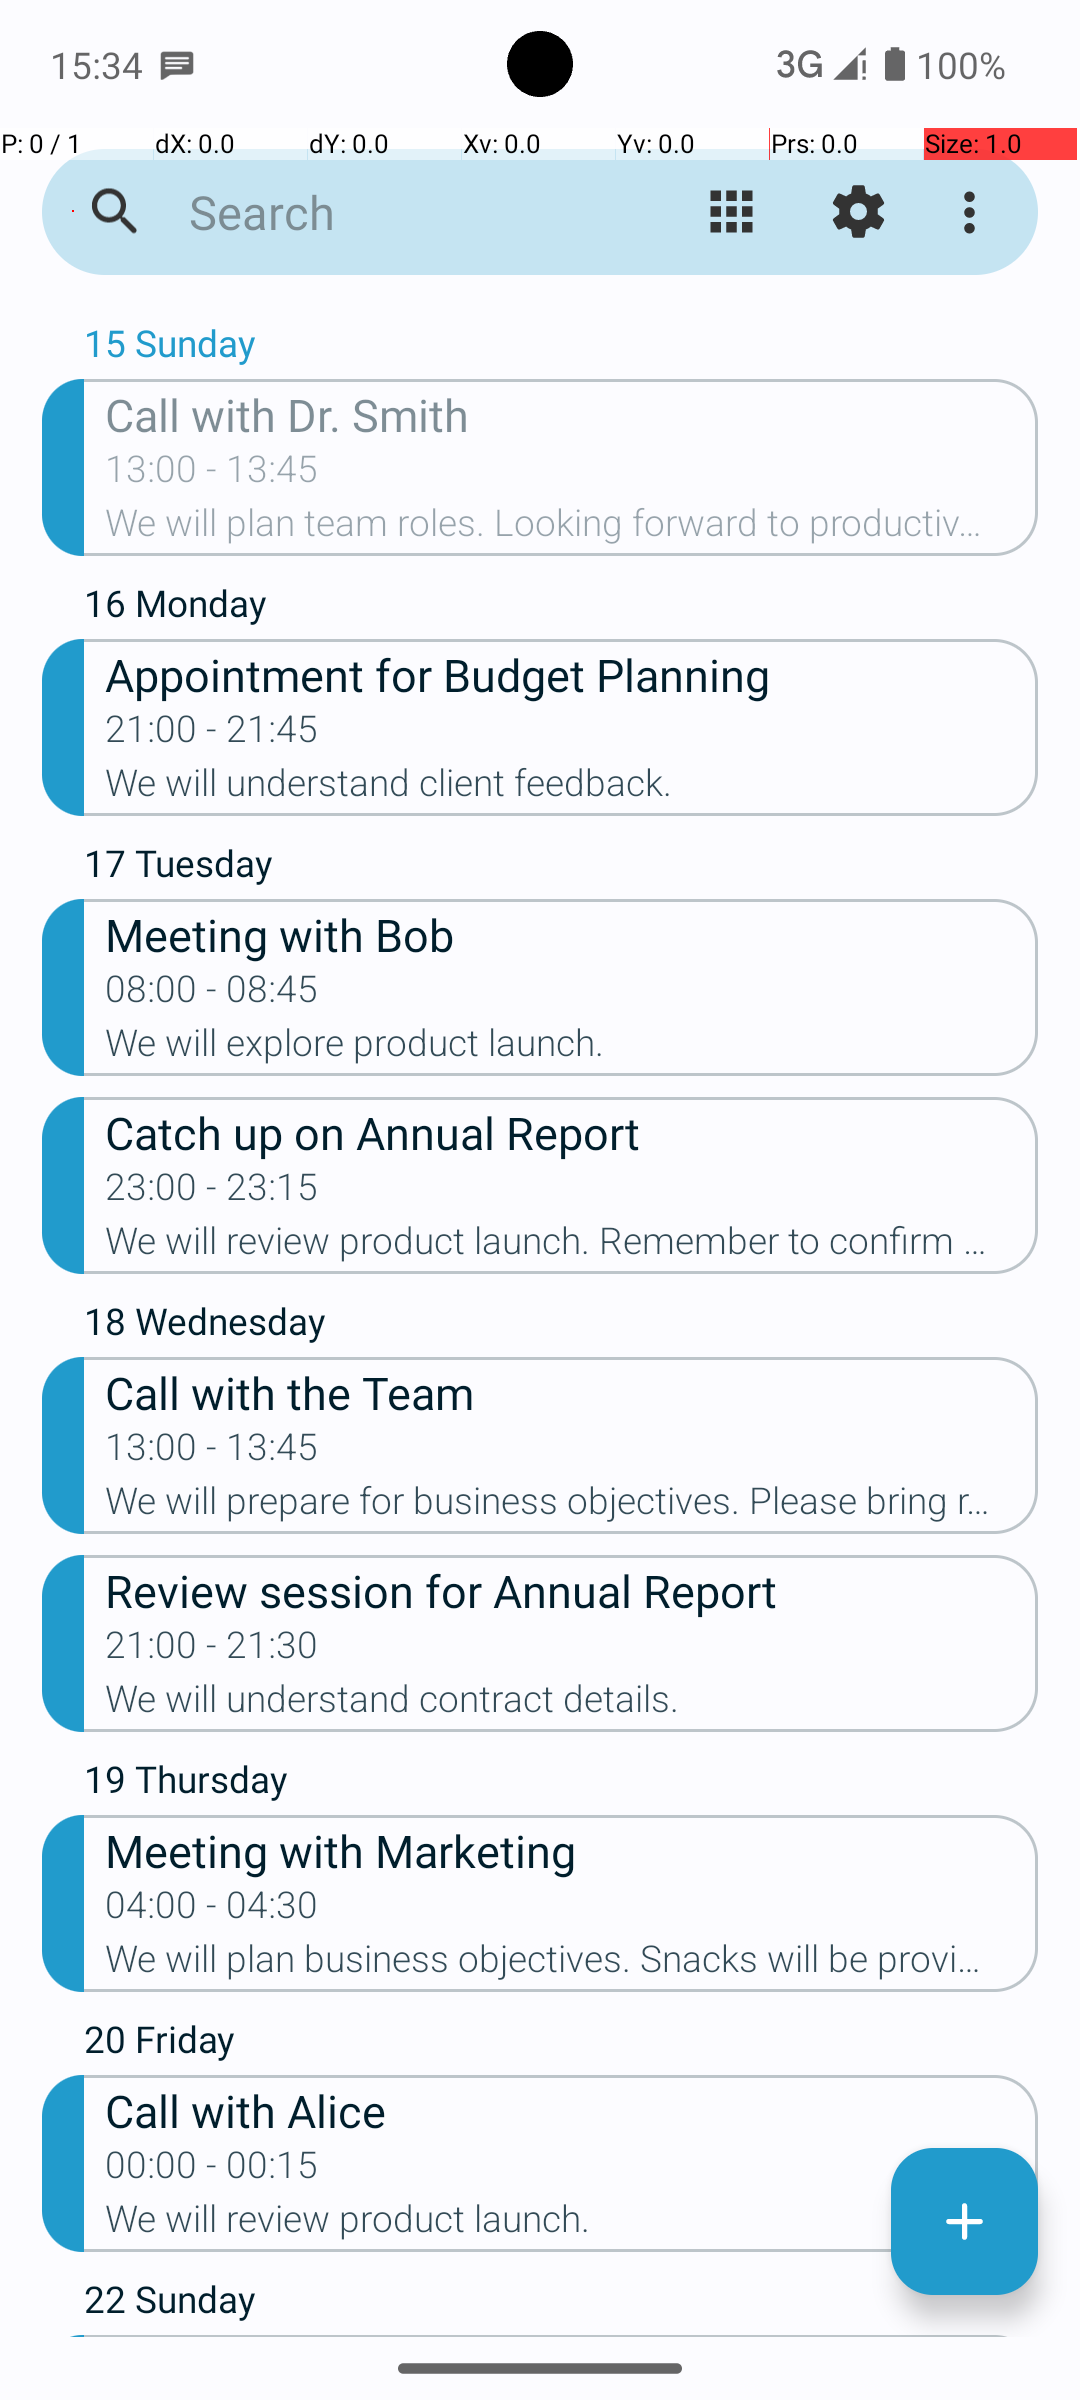 The width and height of the screenshot is (1080, 2400). I want to click on 22 Sunday, so click(561, 2304).